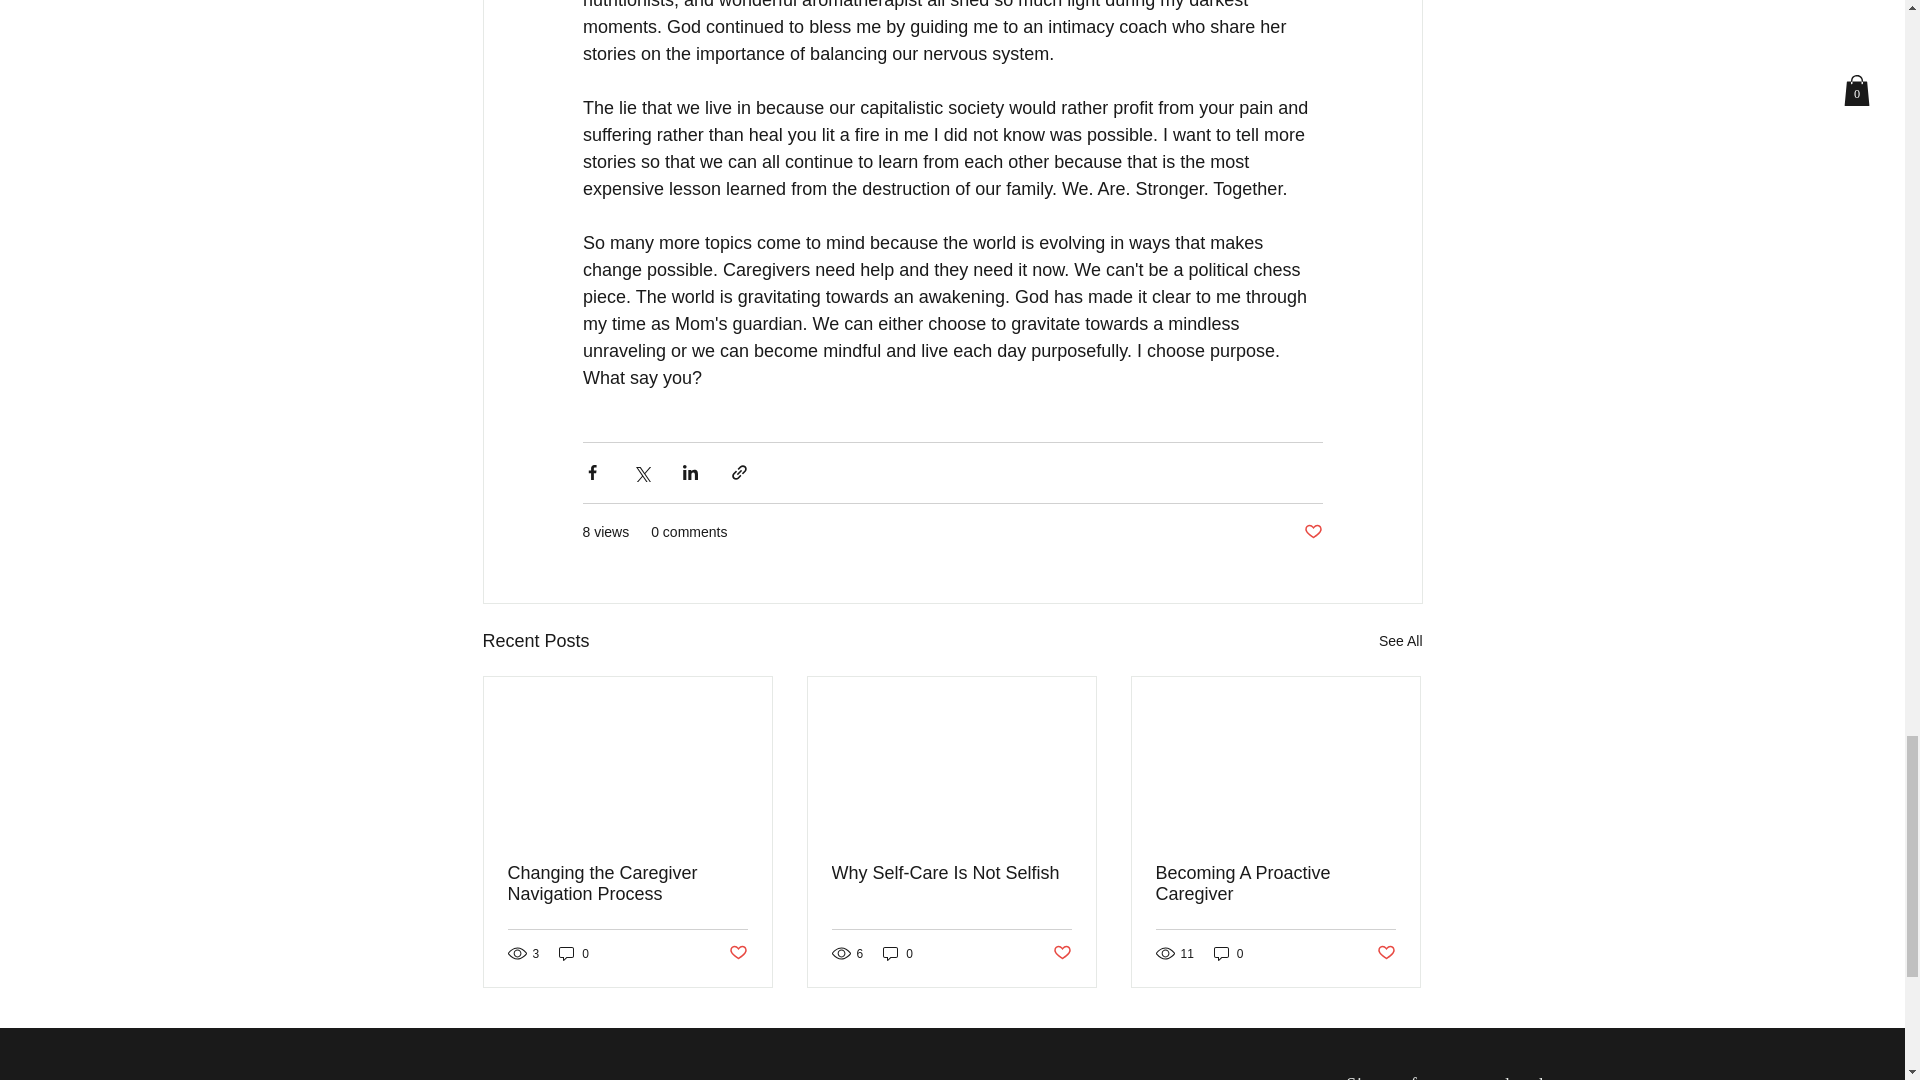 The image size is (1920, 1080). What do you see at coordinates (1228, 953) in the screenshot?
I see `0` at bounding box center [1228, 953].